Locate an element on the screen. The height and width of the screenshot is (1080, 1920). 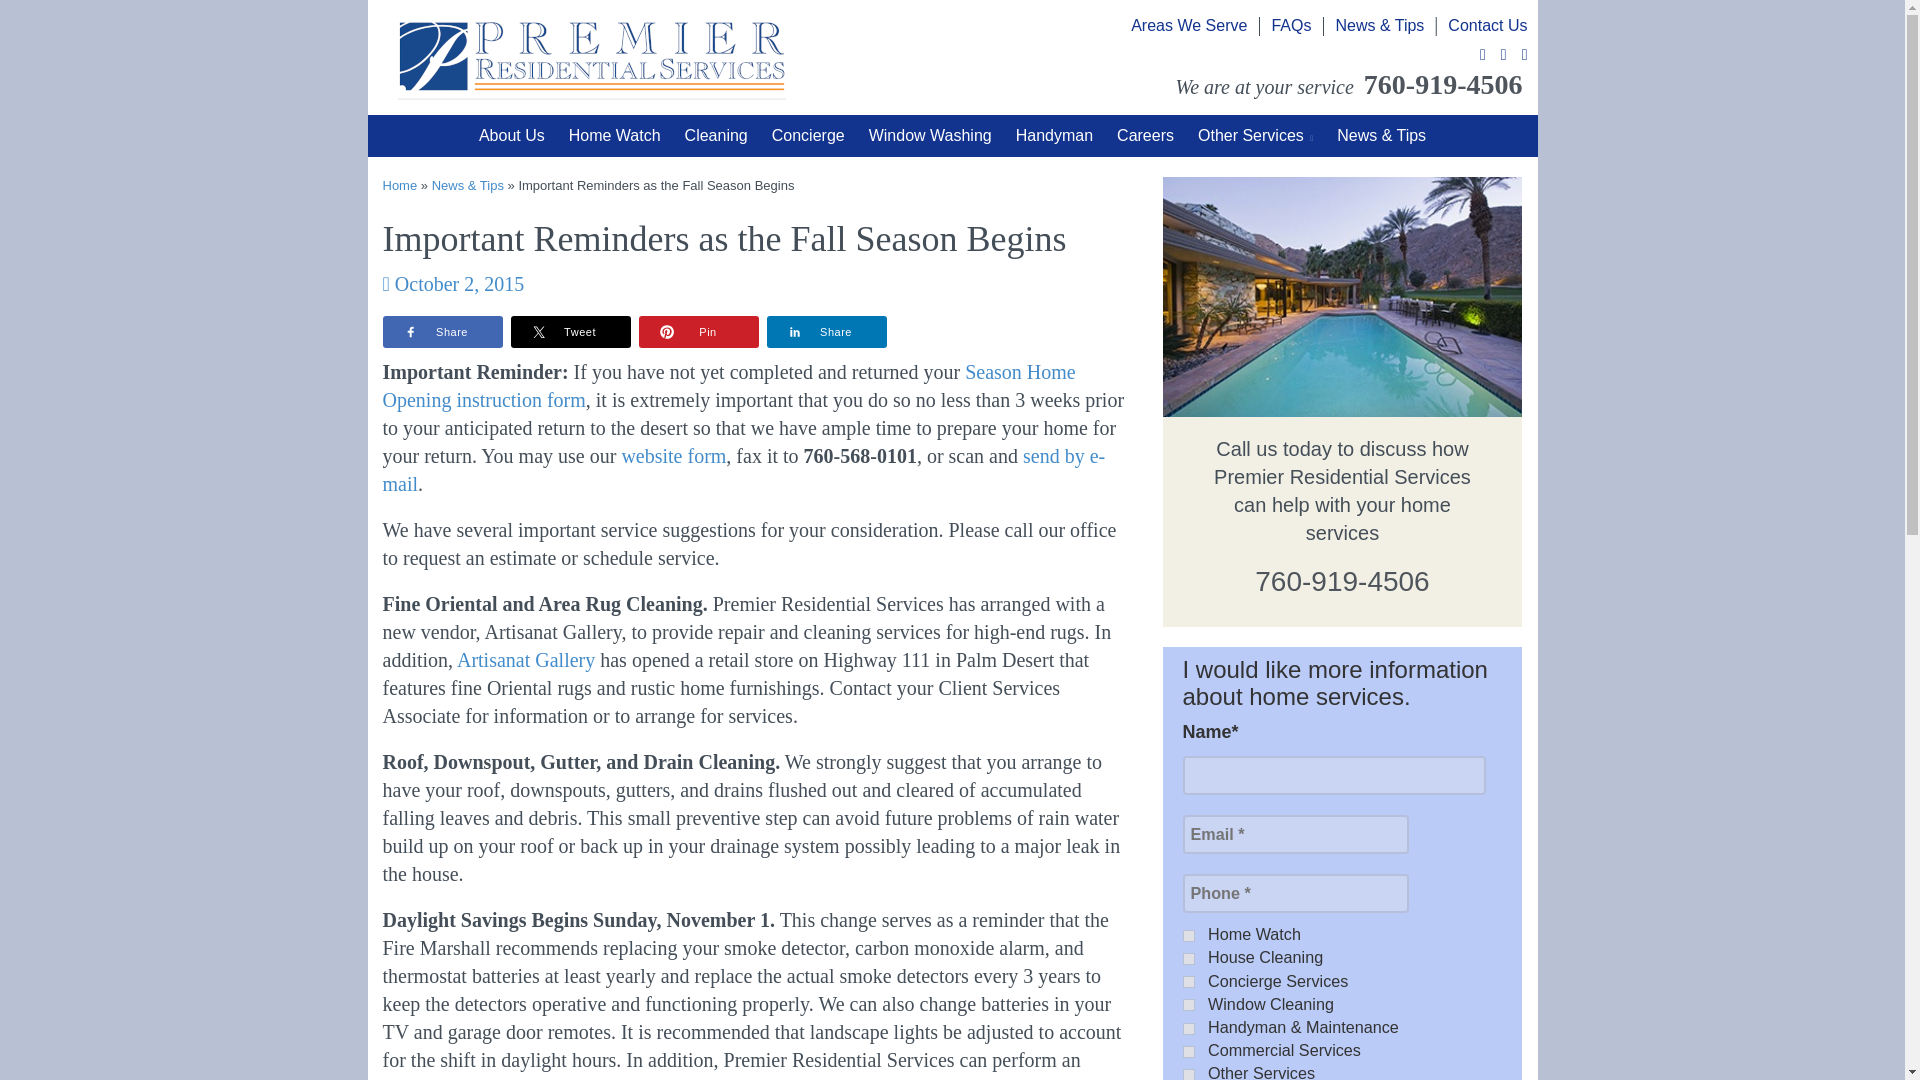
About Us is located at coordinates (511, 136).